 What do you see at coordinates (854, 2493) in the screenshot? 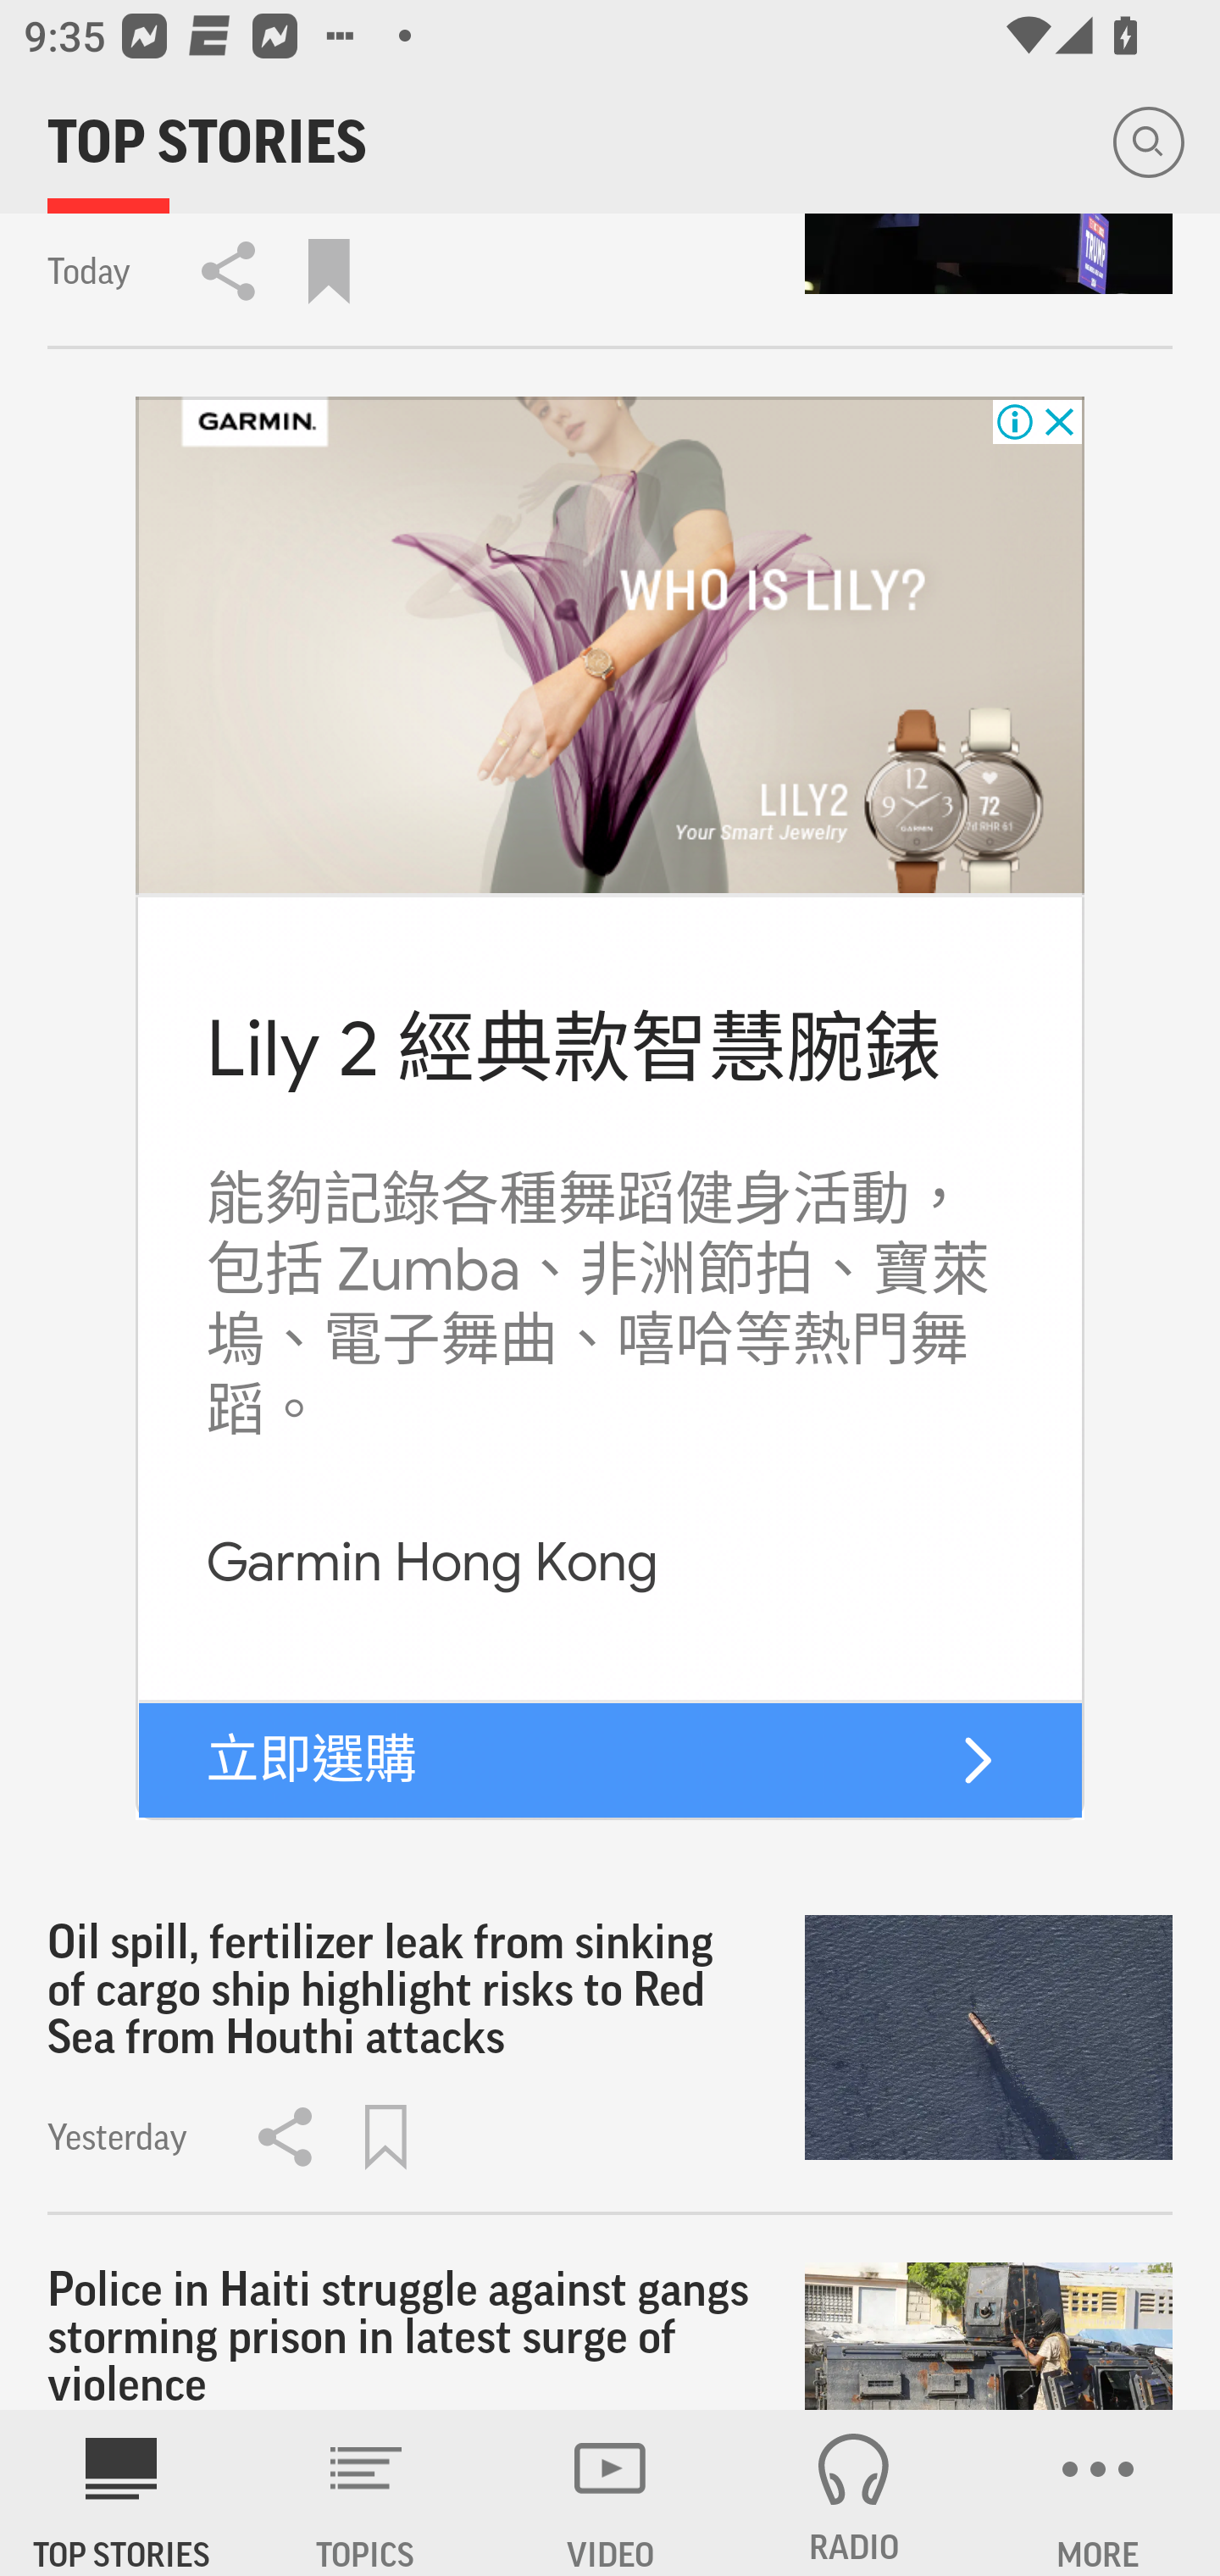
I see `RADIO` at bounding box center [854, 2493].